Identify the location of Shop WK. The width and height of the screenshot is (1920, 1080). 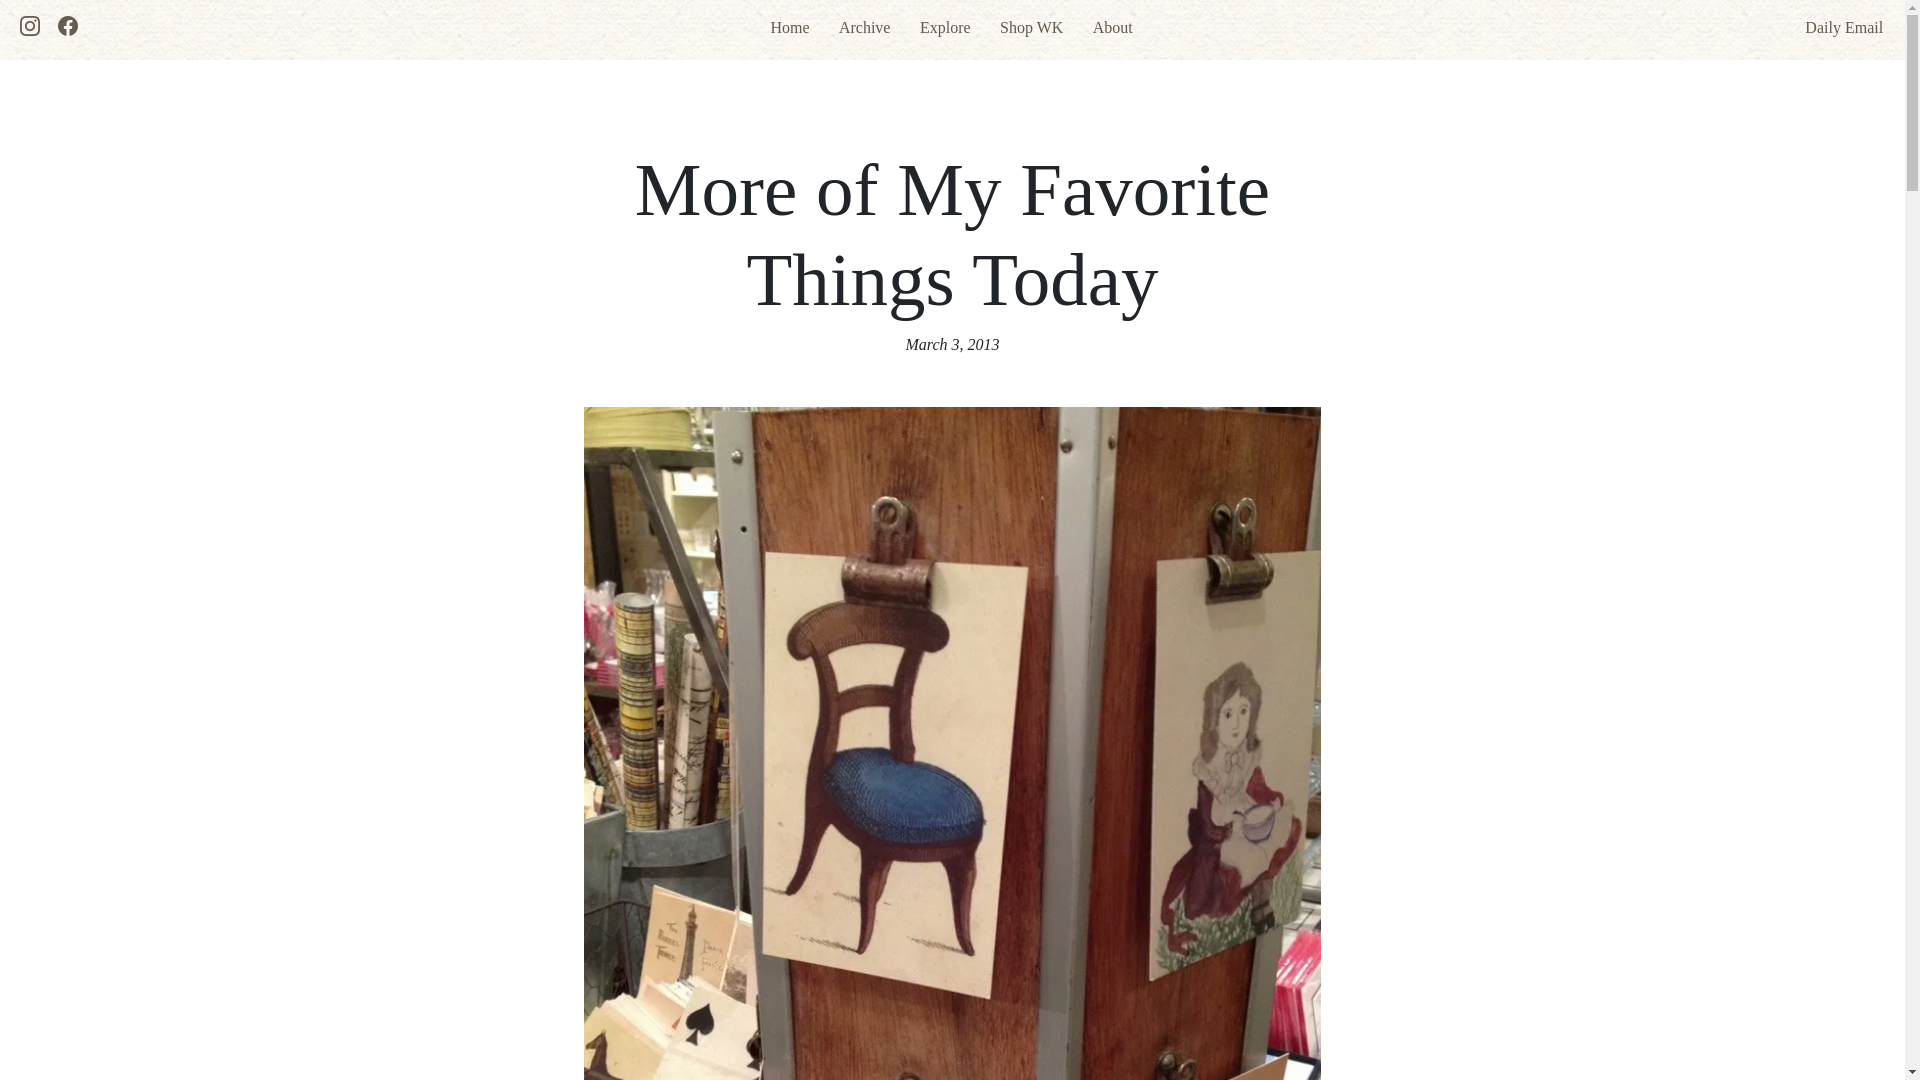
(1032, 27).